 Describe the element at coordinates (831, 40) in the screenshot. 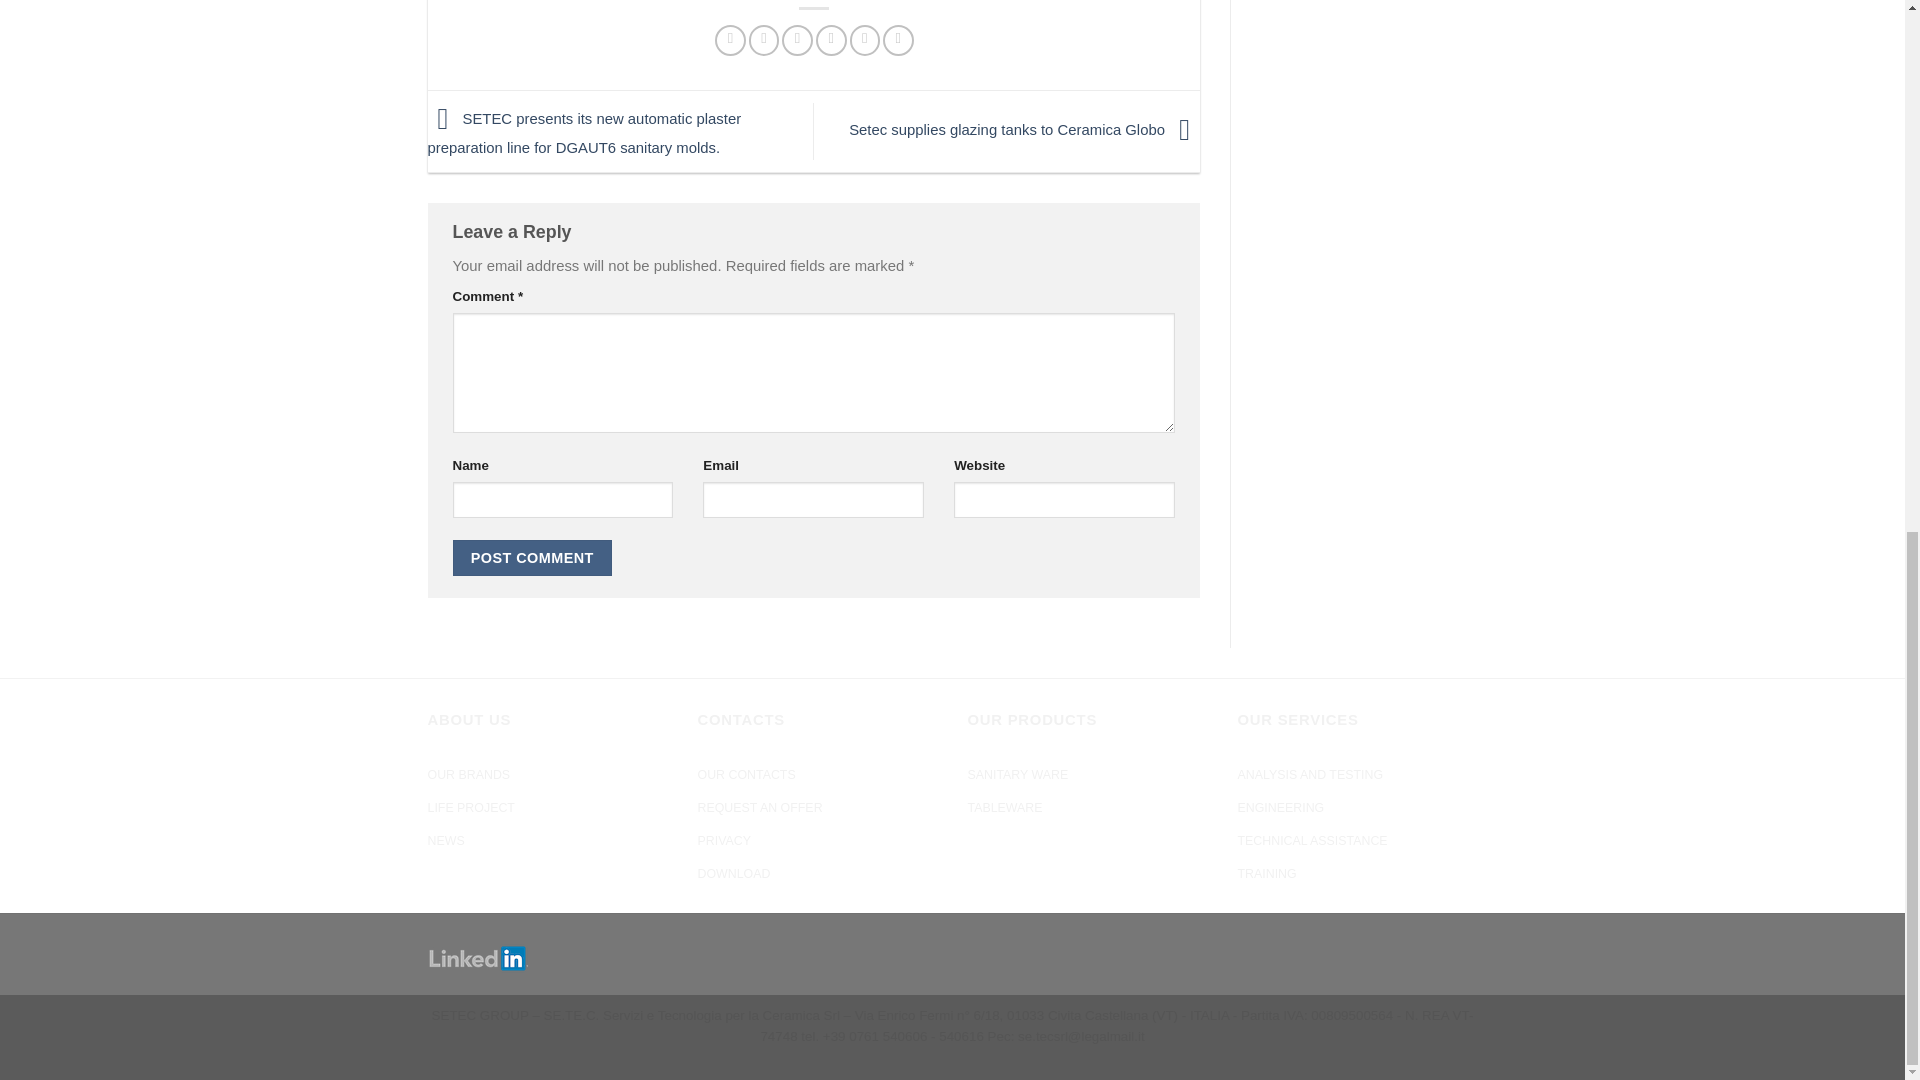

I see `Pin on Pinterest` at that location.